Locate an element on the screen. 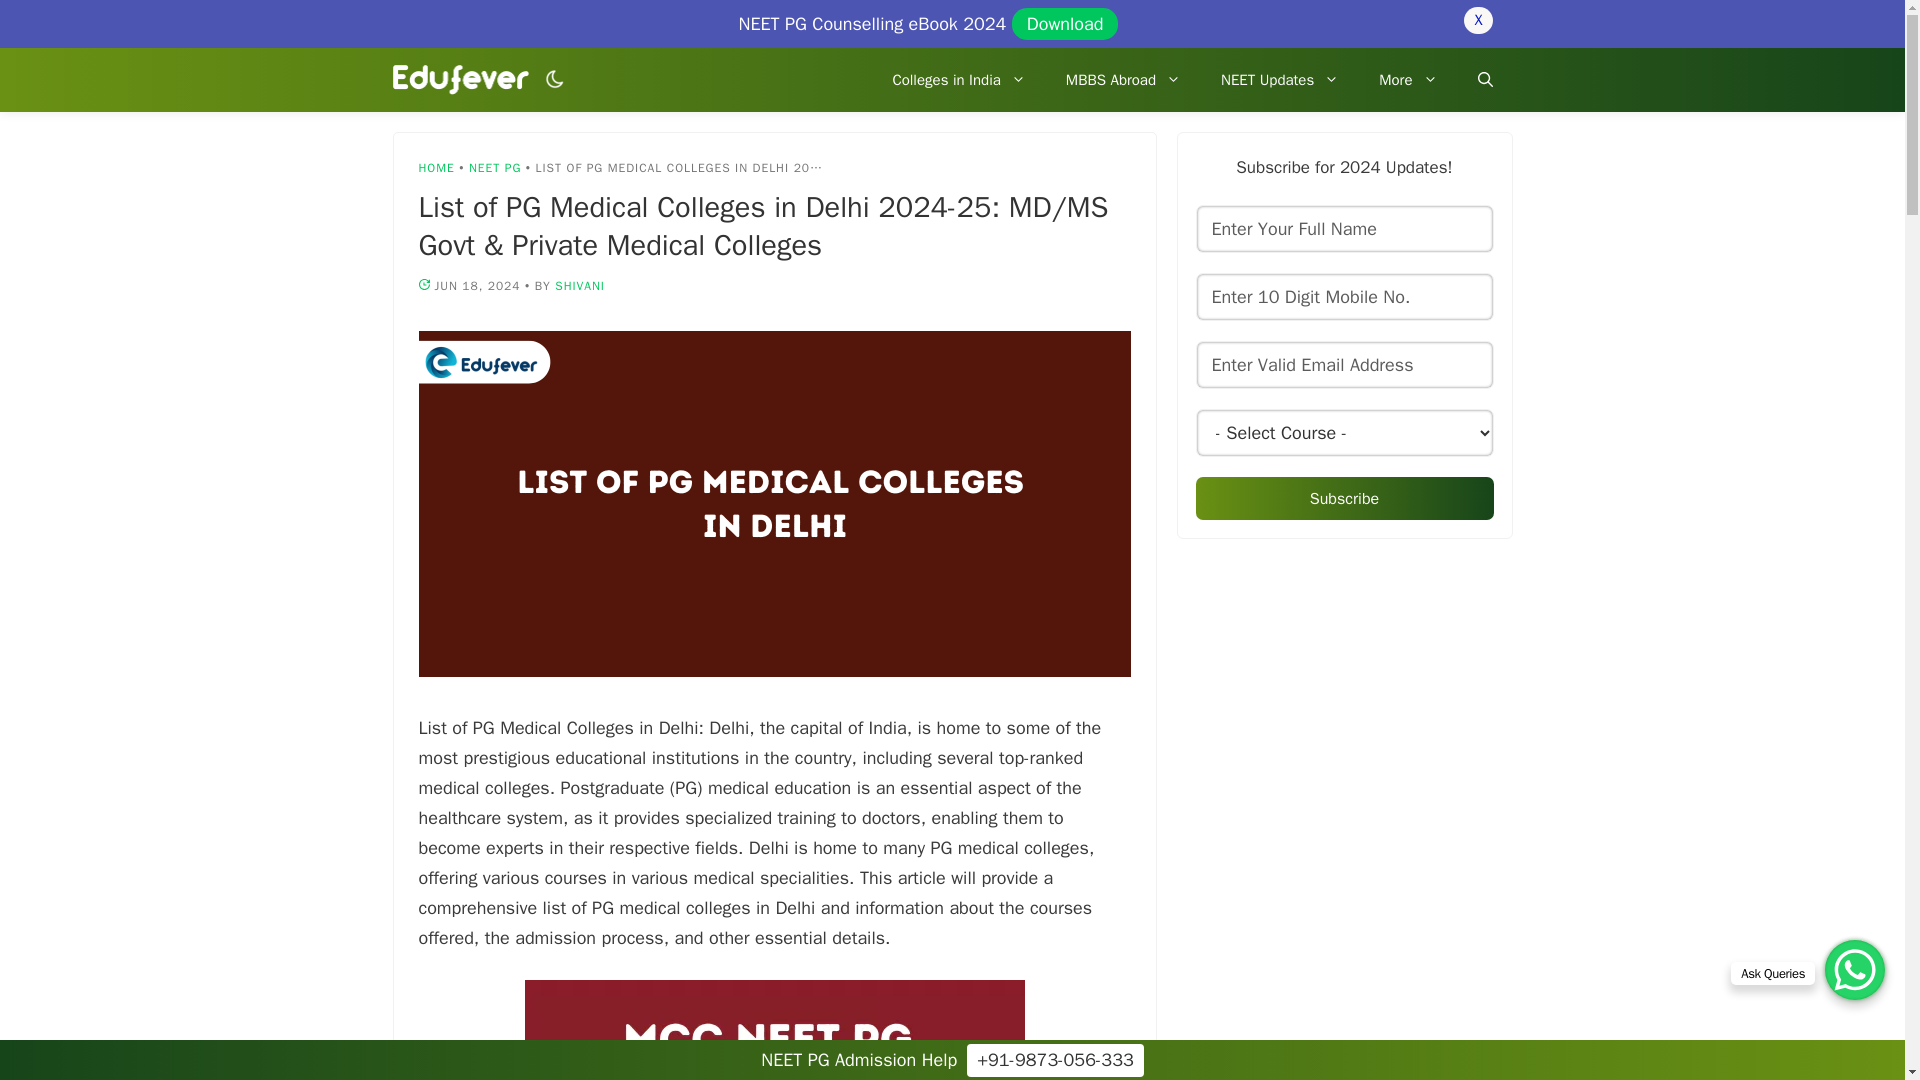 The image size is (1920, 1080). X is located at coordinates (1477, 20).